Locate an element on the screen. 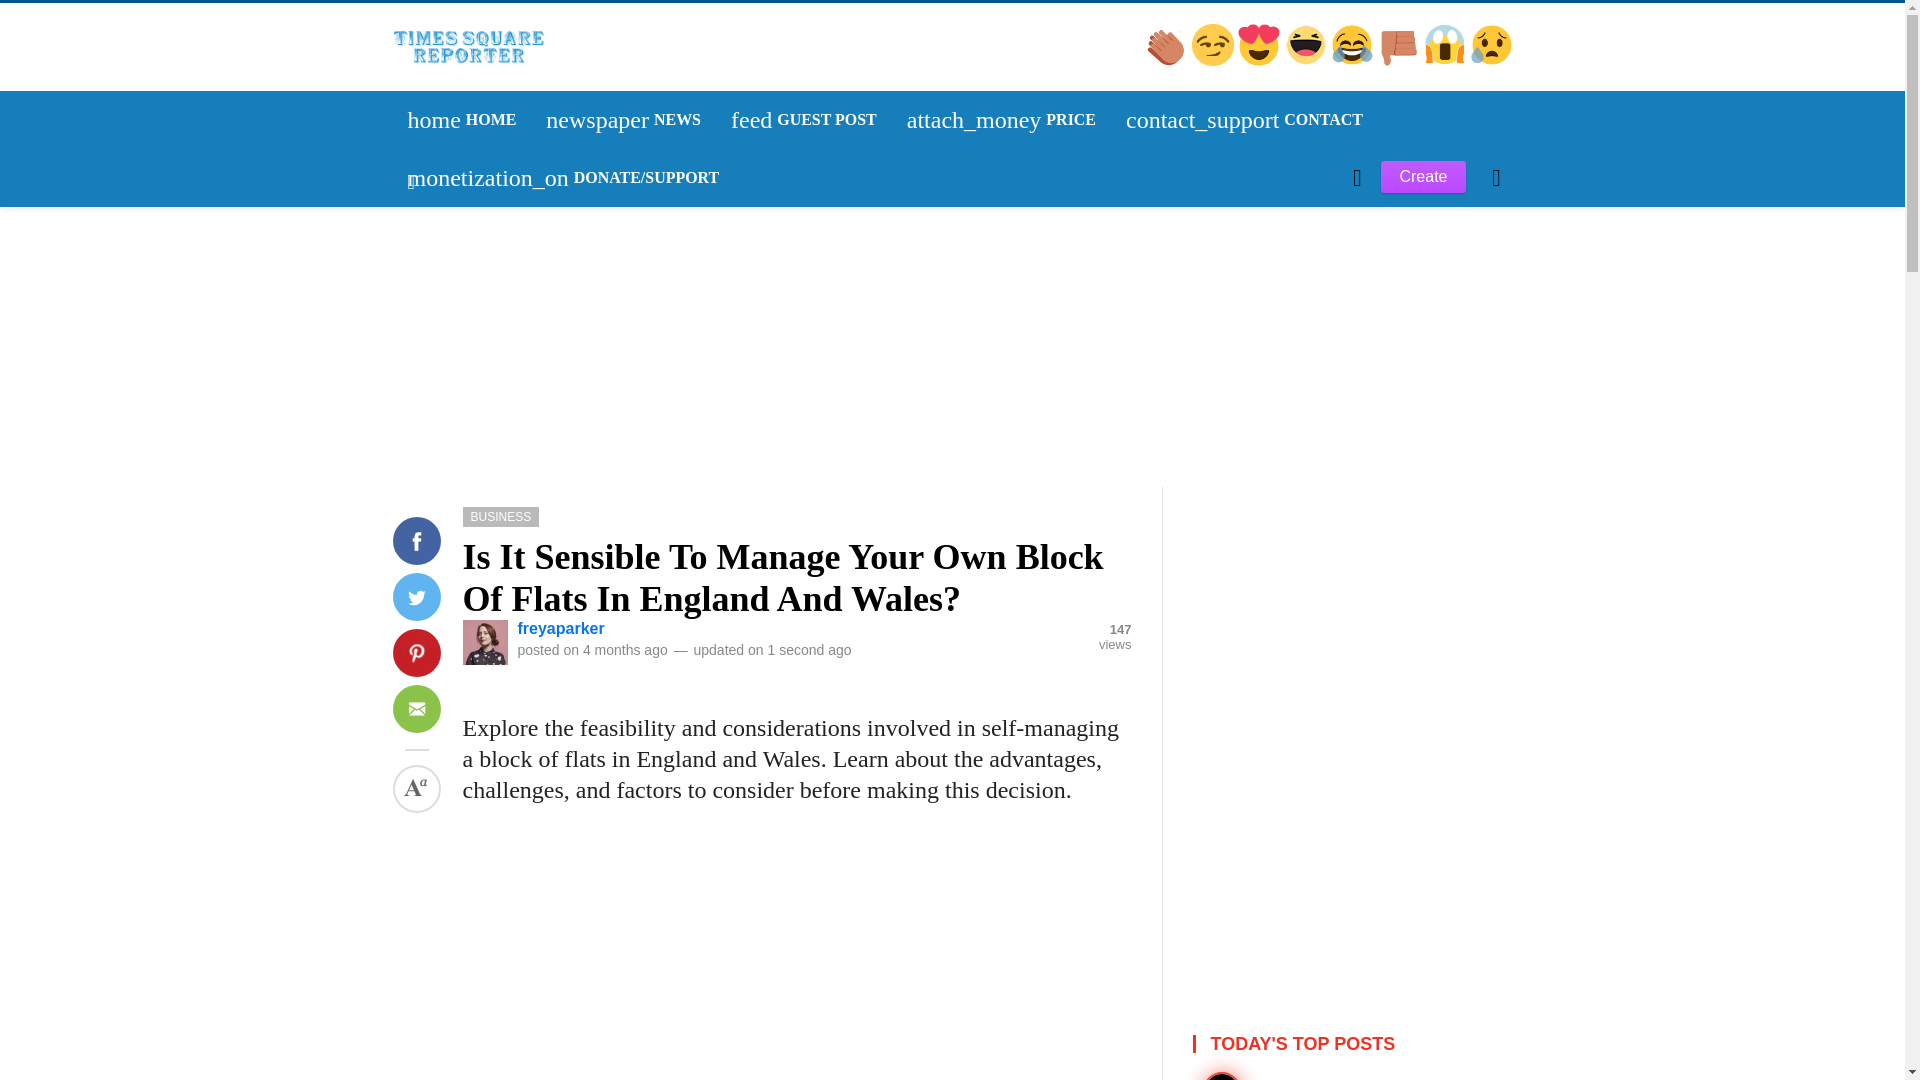 This screenshot has width=1920, height=1080. OMG! is located at coordinates (436, 386).